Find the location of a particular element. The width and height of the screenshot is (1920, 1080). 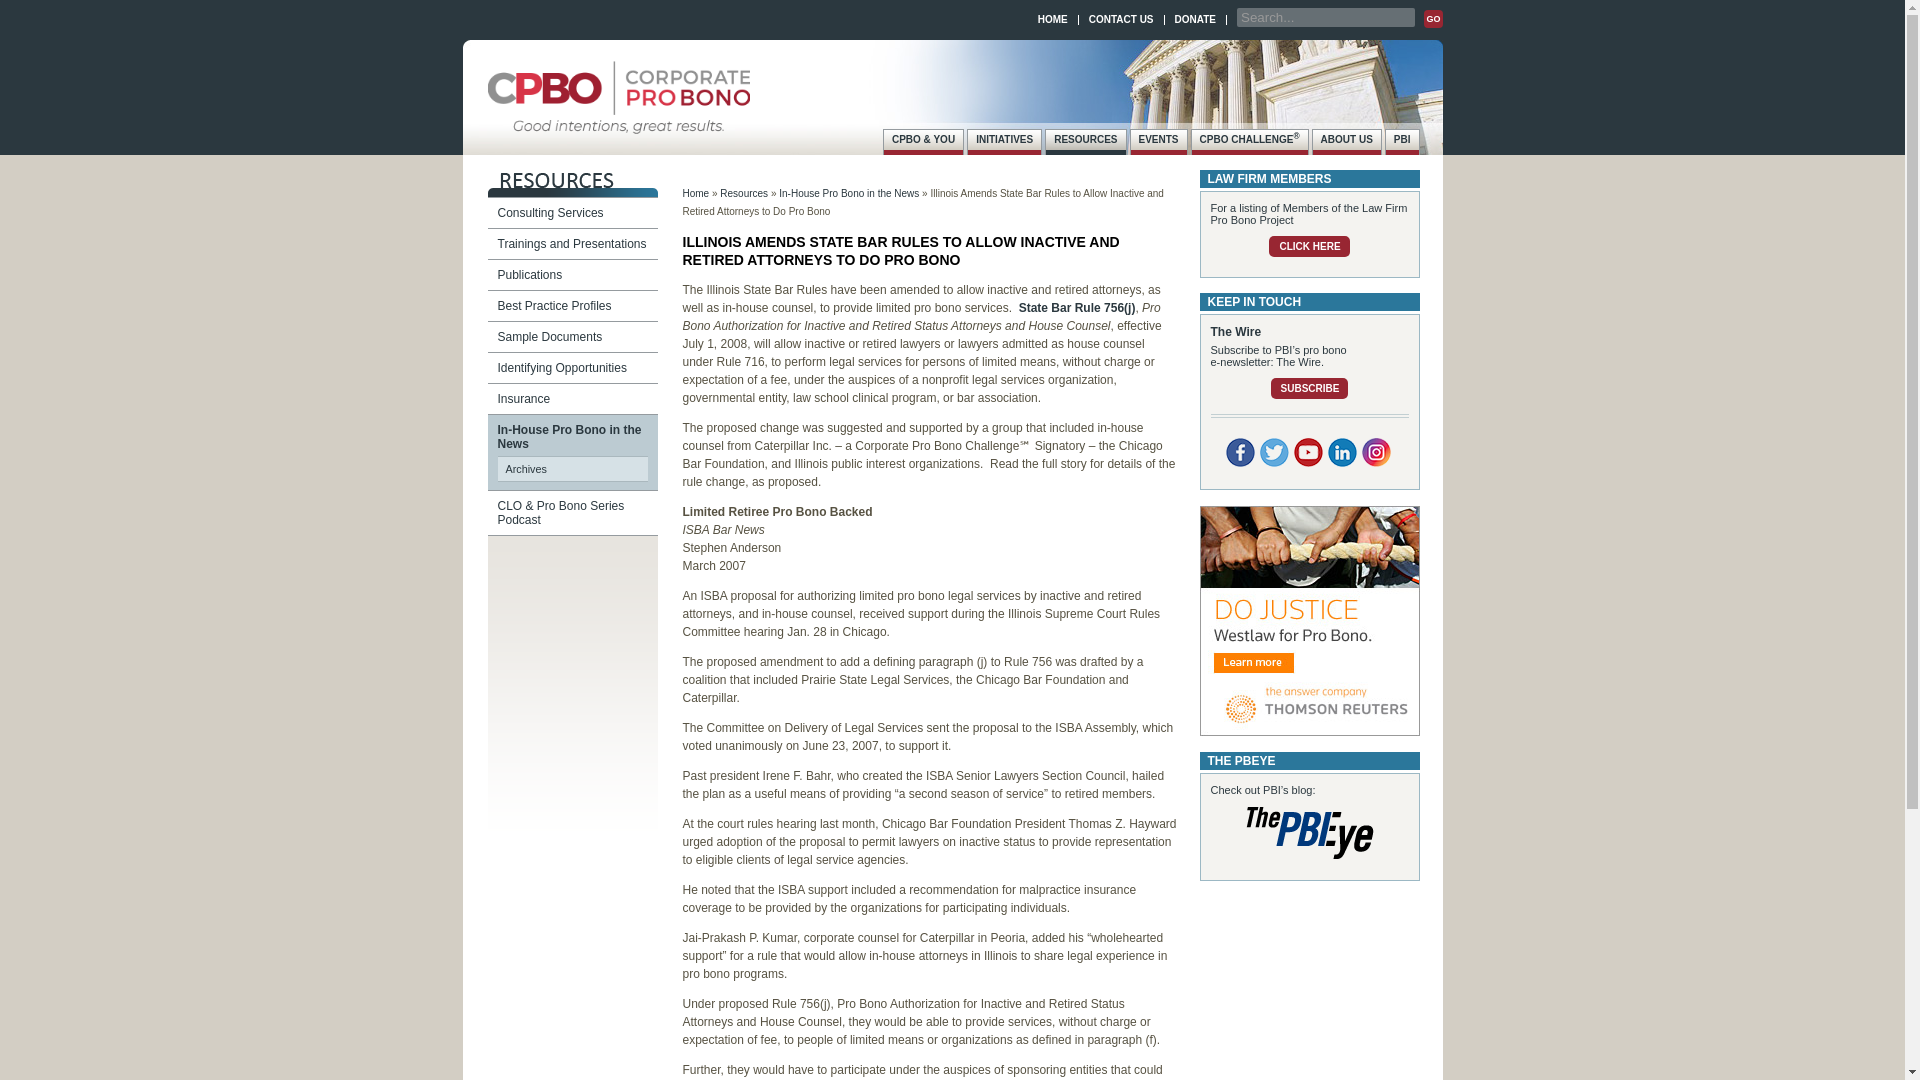

HOME is located at coordinates (1052, 19).